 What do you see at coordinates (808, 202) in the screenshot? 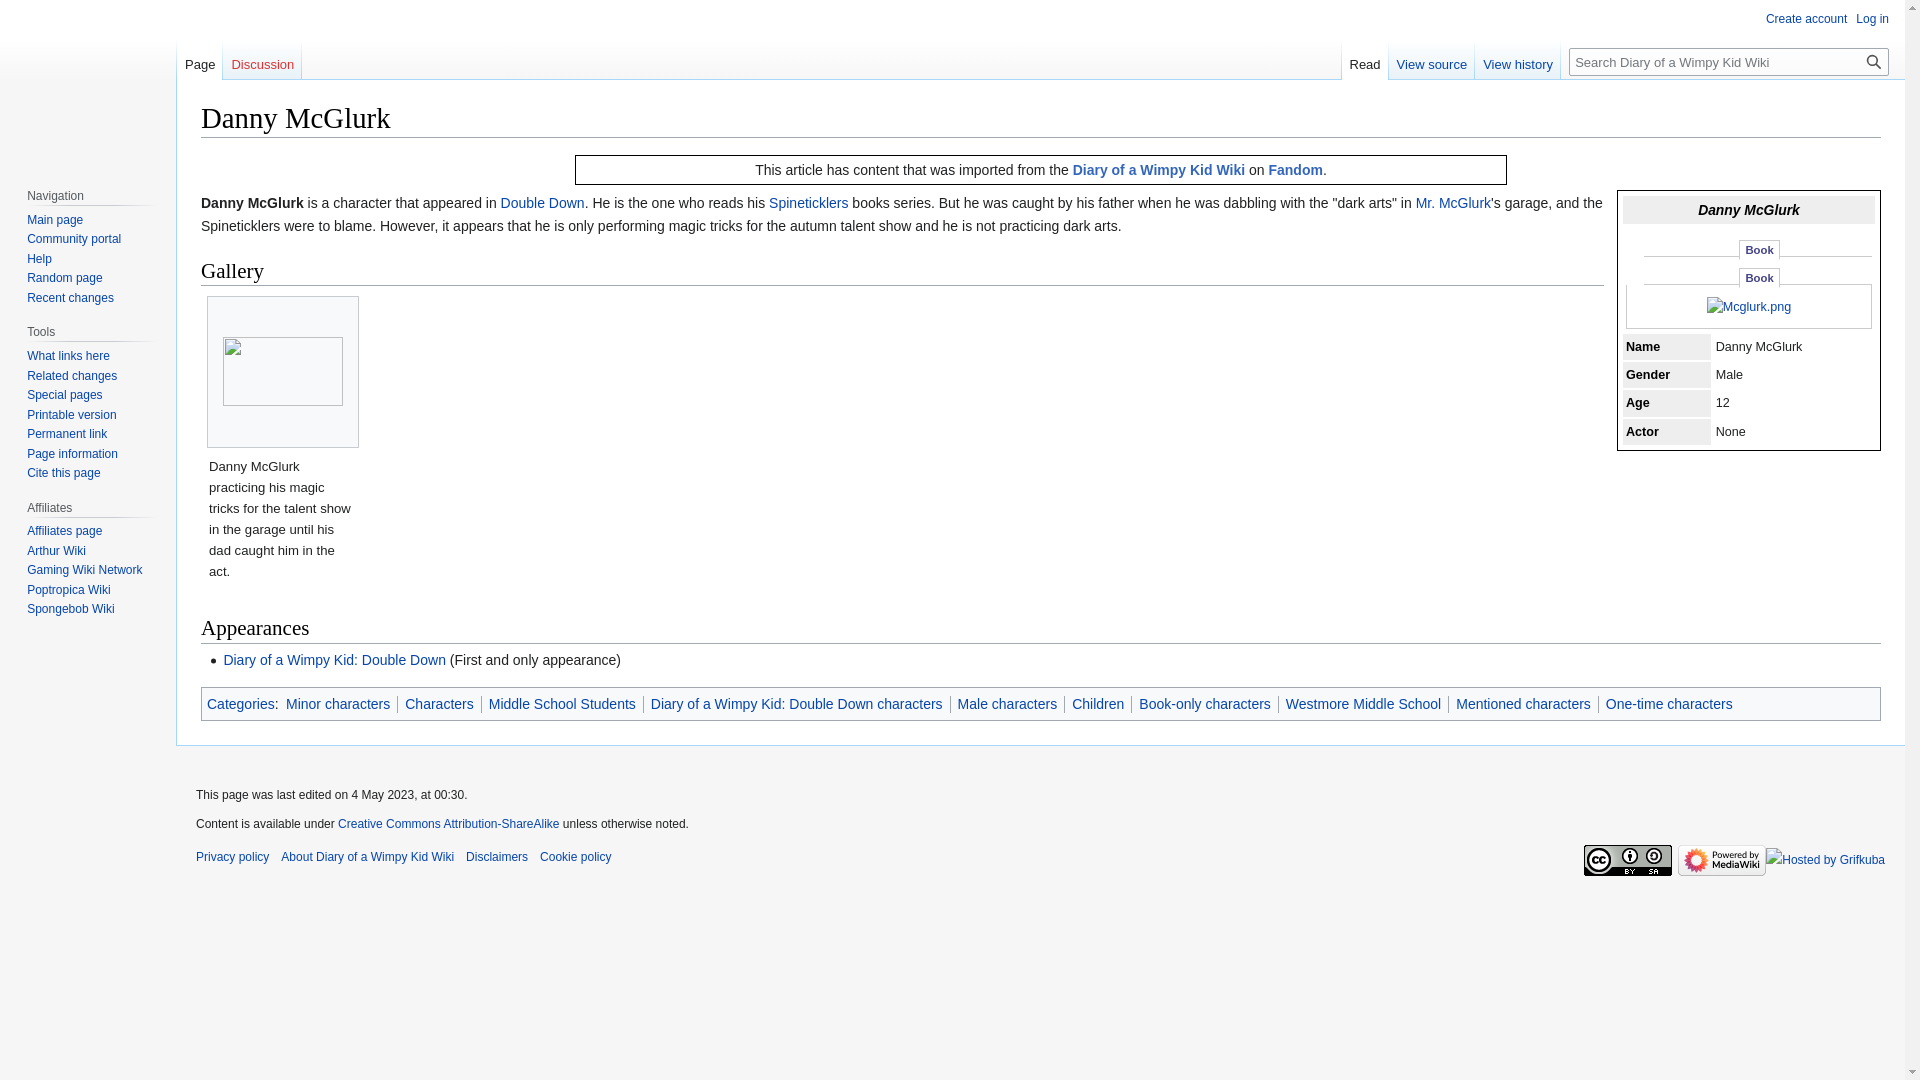
I see `Spineticklers` at bounding box center [808, 202].